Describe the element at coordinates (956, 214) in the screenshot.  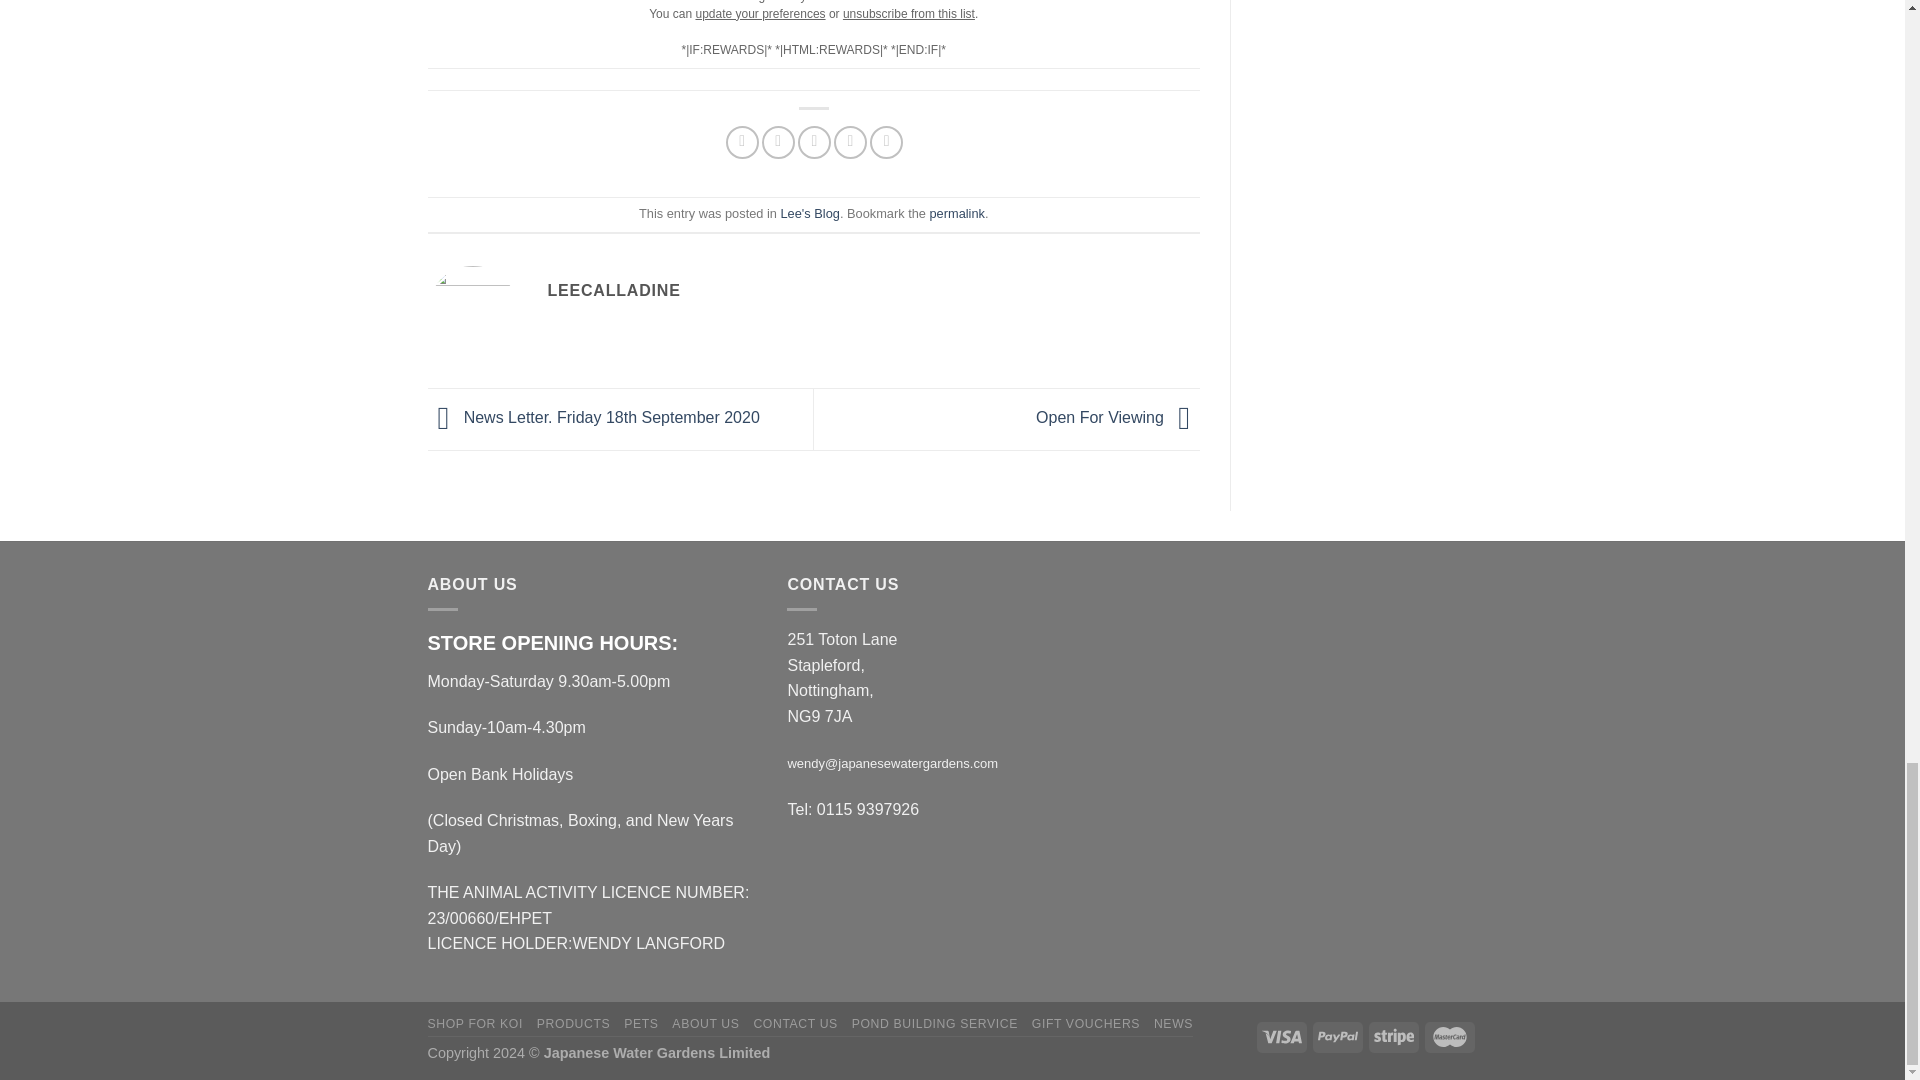
I see `Permalink to News Letter. Friday 25th September 2020` at that location.